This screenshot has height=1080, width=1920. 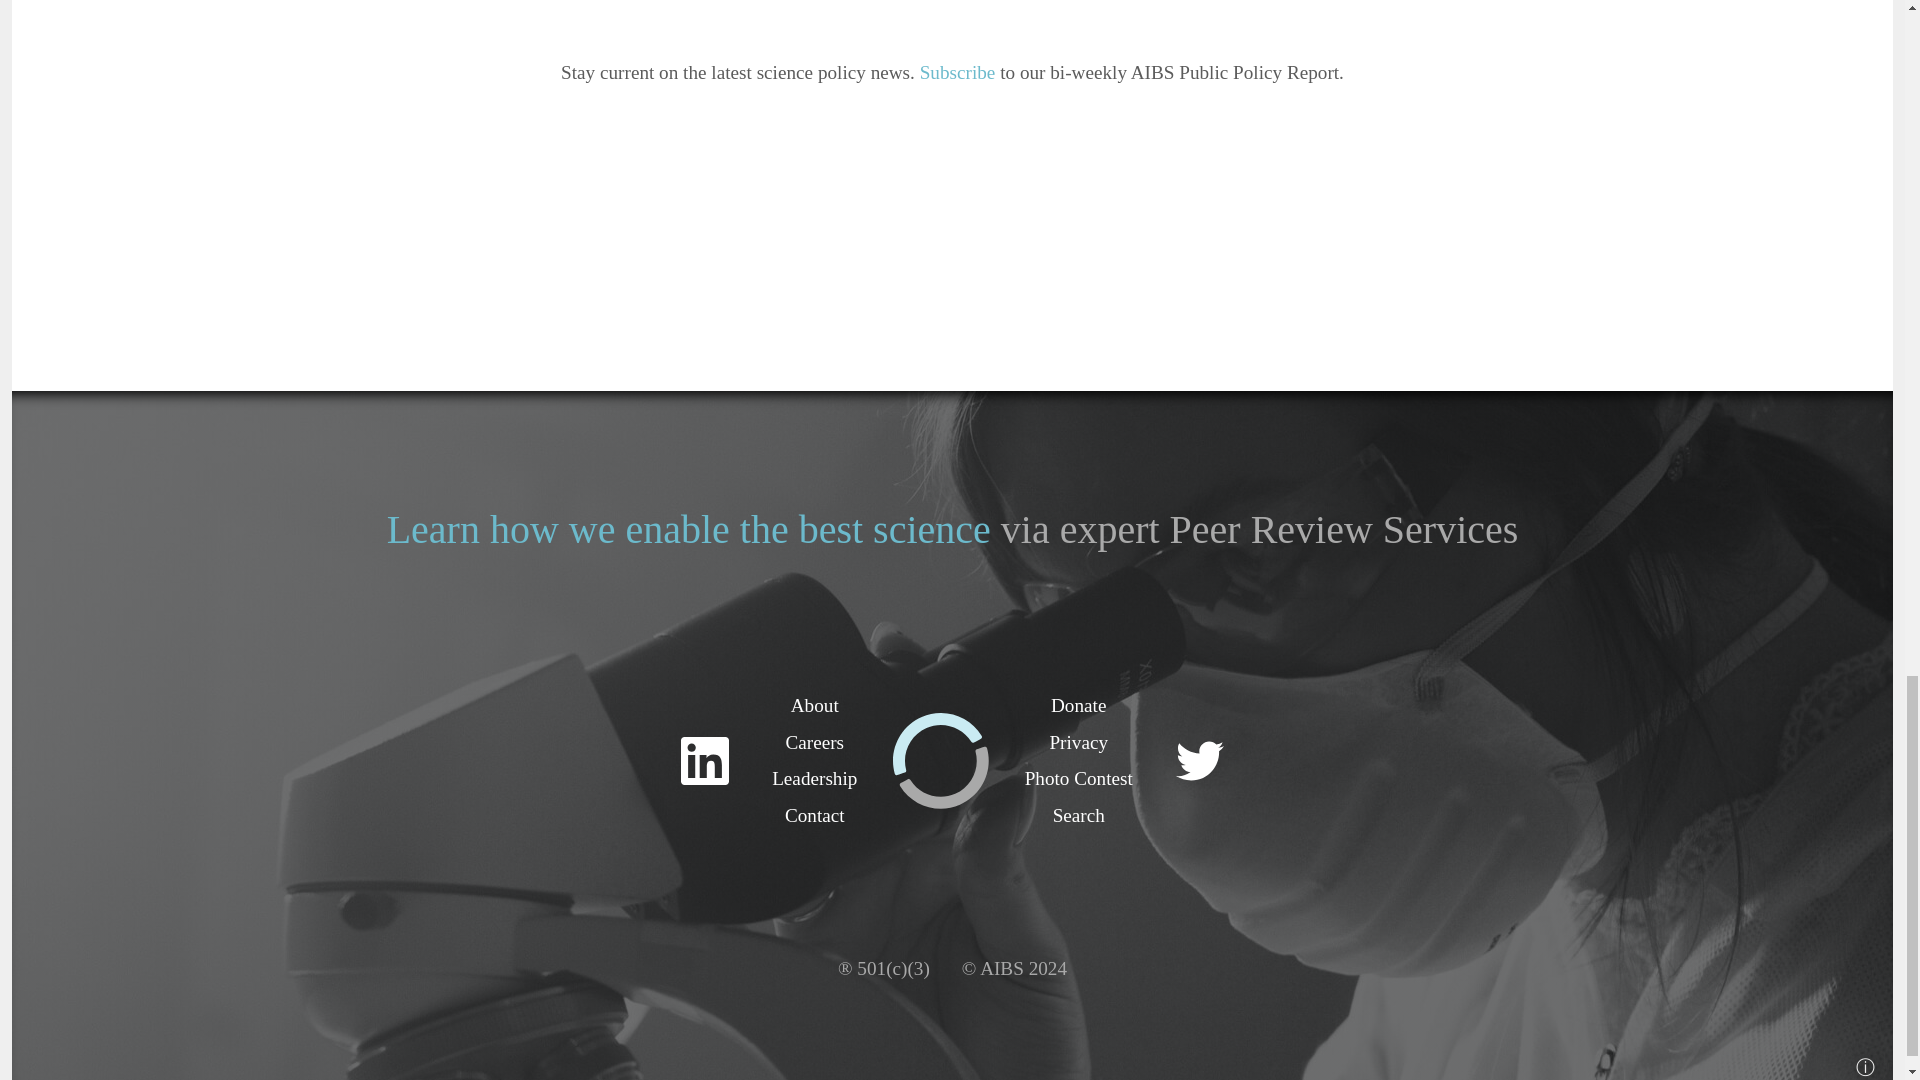 I want to click on Photo Contest, so click(x=1078, y=778).